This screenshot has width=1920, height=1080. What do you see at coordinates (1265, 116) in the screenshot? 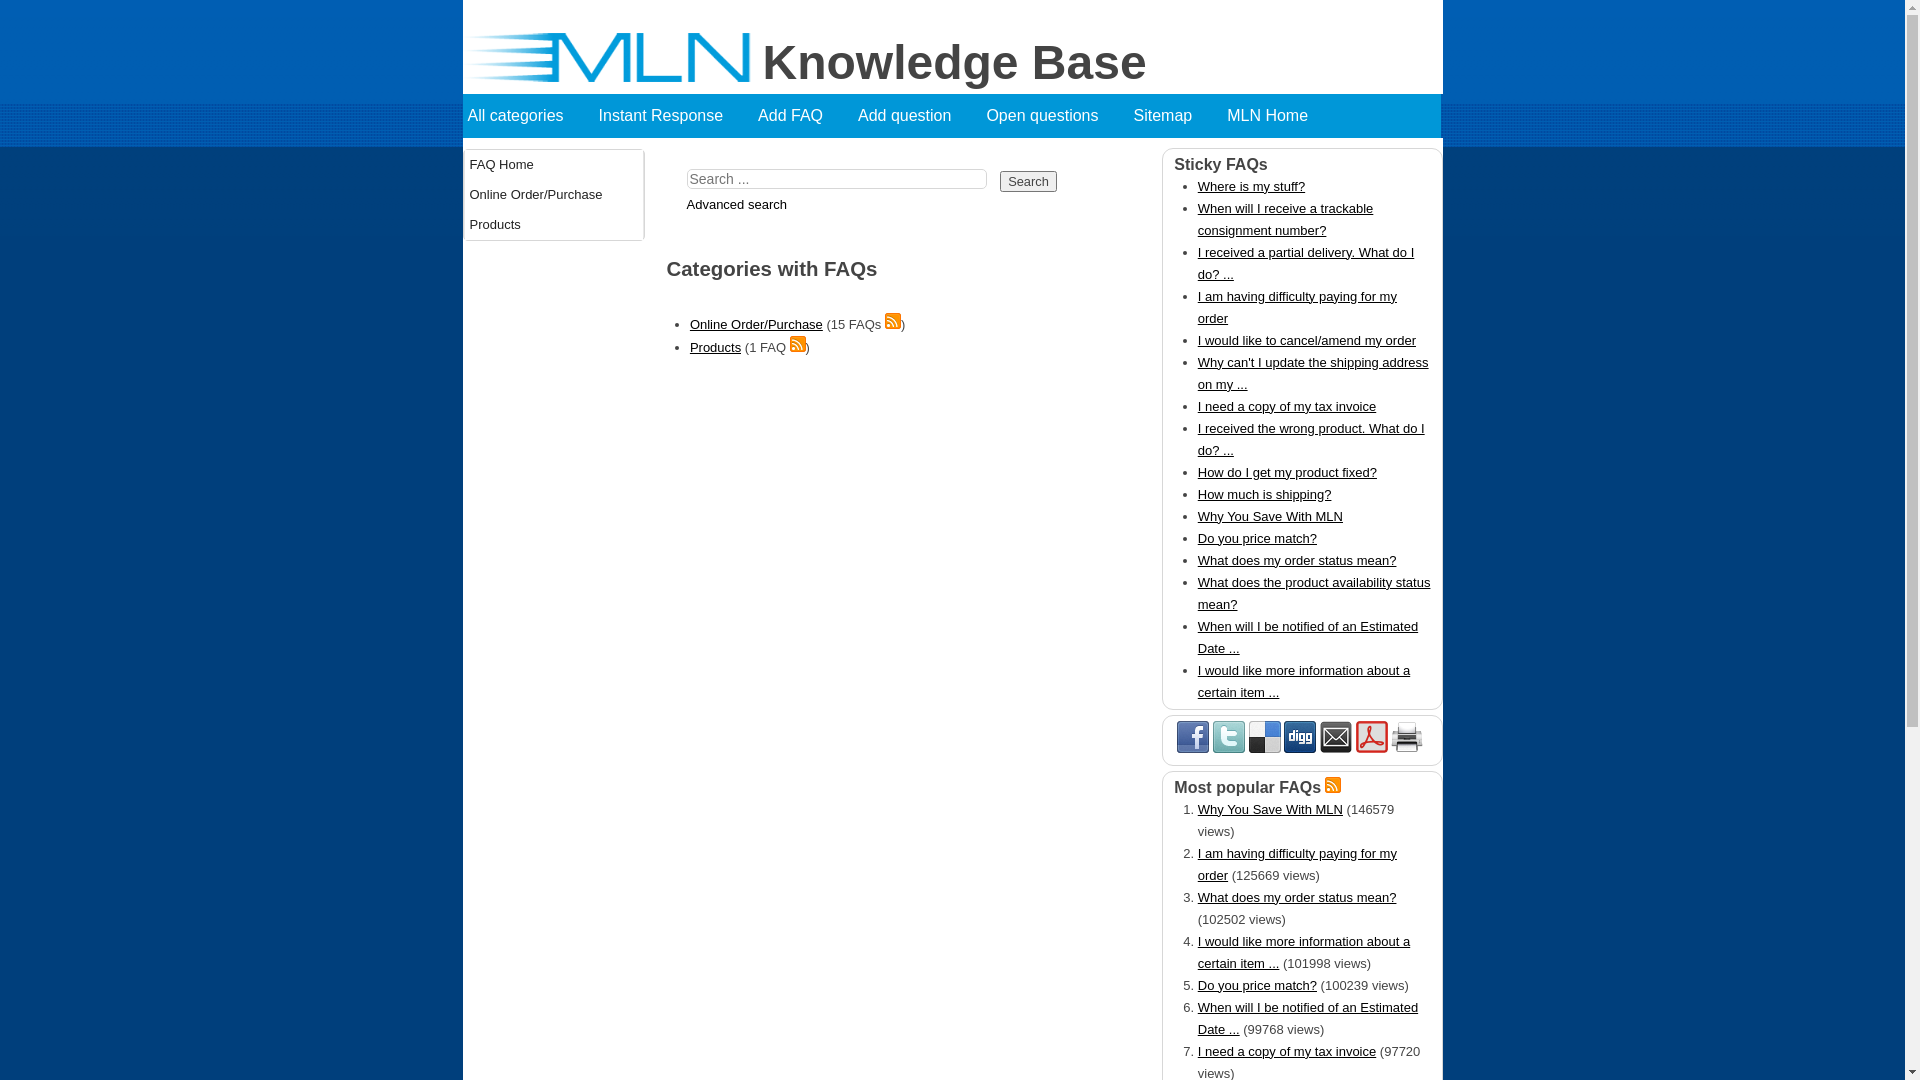
I see `MLN Home` at bounding box center [1265, 116].